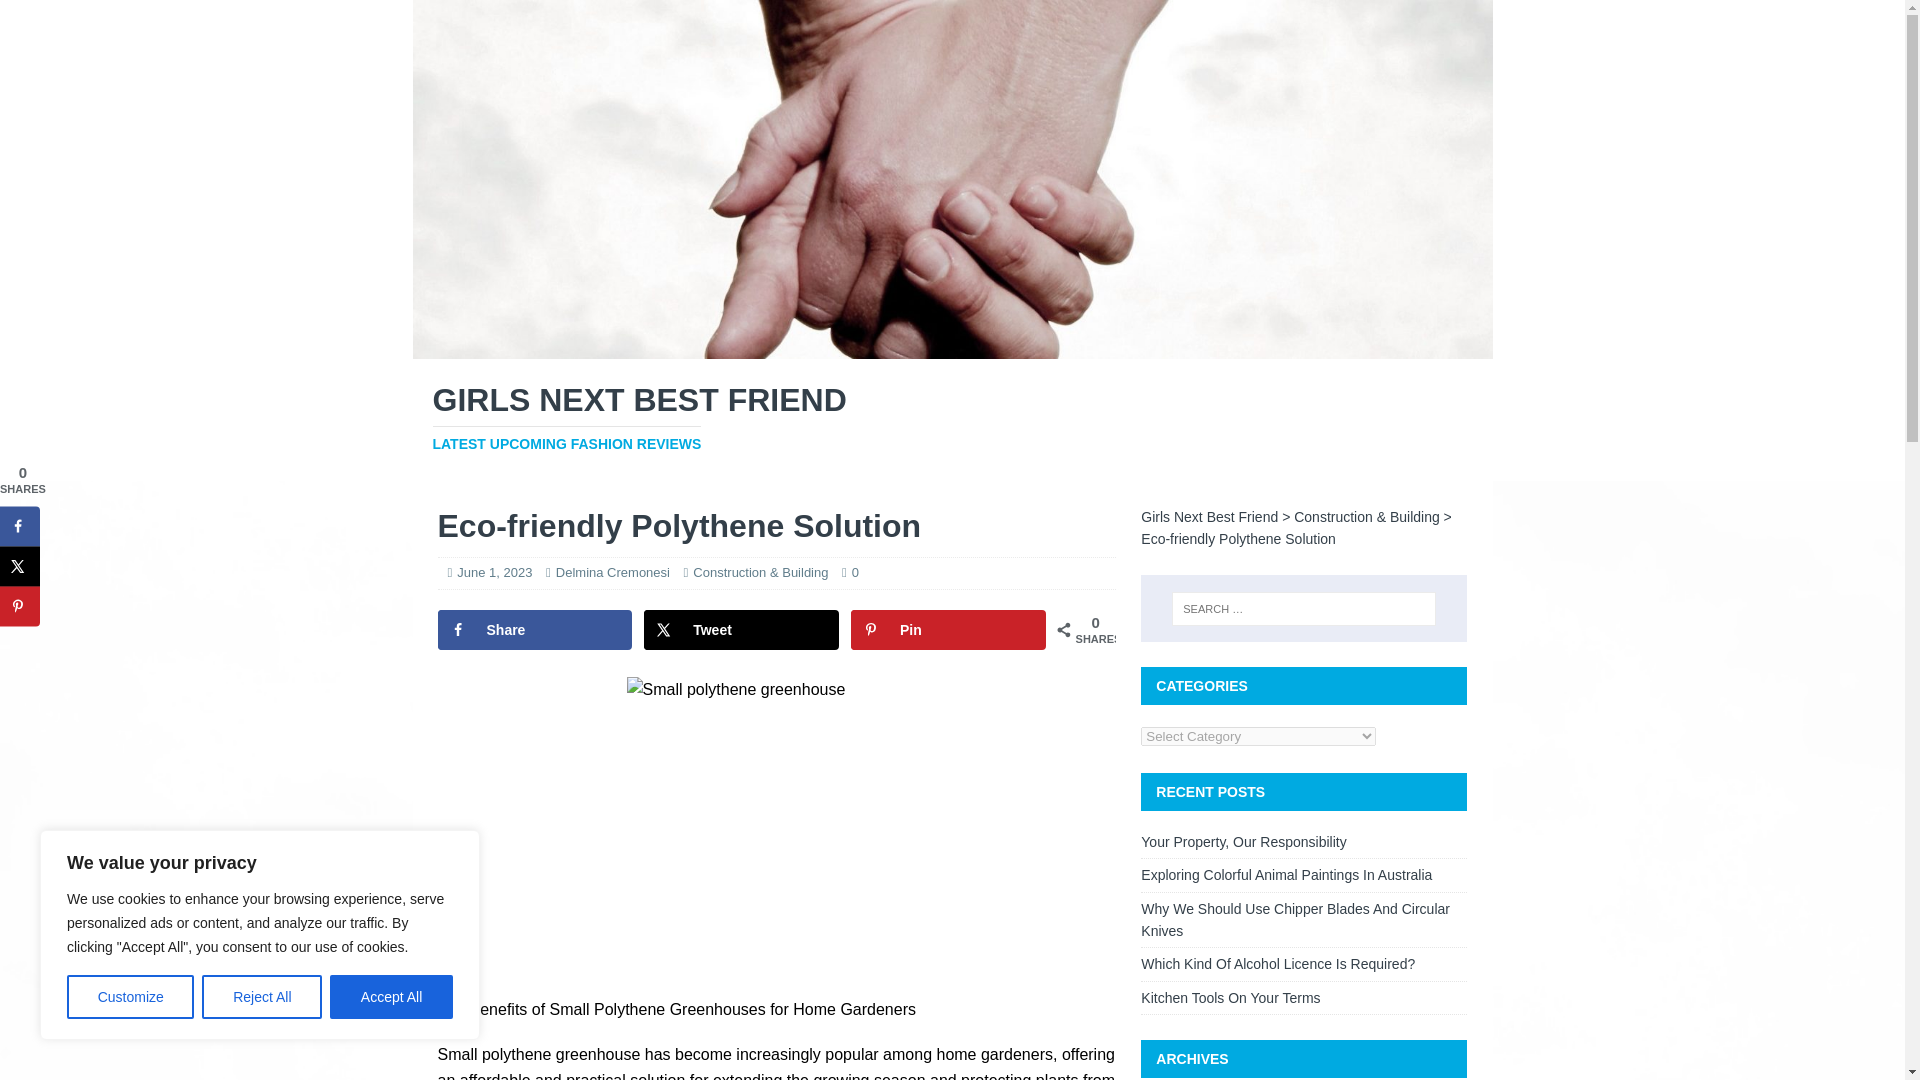 The width and height of the screenshot is (1920, 1080). What do you see at coordinates (777, 827) in the screenshot?
I see `Small polythene greenhouse` at bounding box center [777, 827].